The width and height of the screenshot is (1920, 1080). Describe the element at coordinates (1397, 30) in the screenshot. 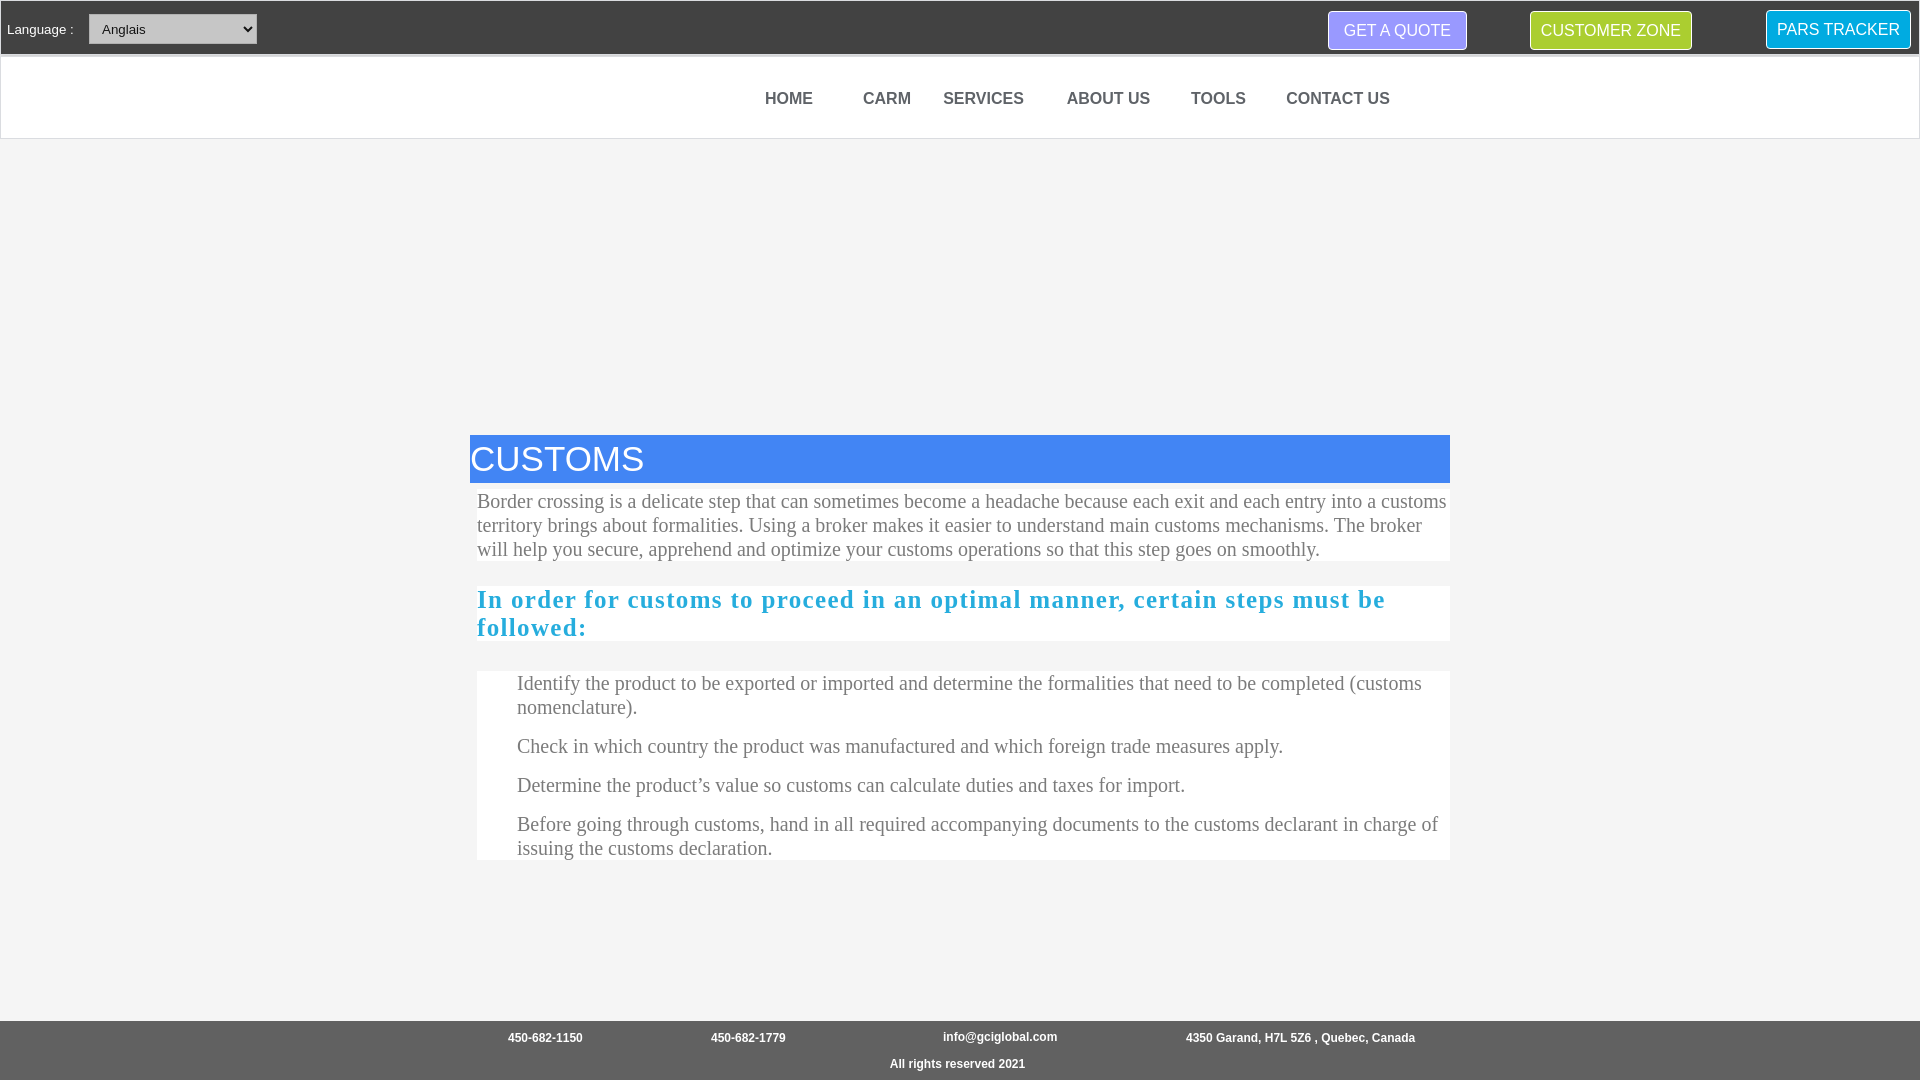

I see `GET A QUOTE` at that location.